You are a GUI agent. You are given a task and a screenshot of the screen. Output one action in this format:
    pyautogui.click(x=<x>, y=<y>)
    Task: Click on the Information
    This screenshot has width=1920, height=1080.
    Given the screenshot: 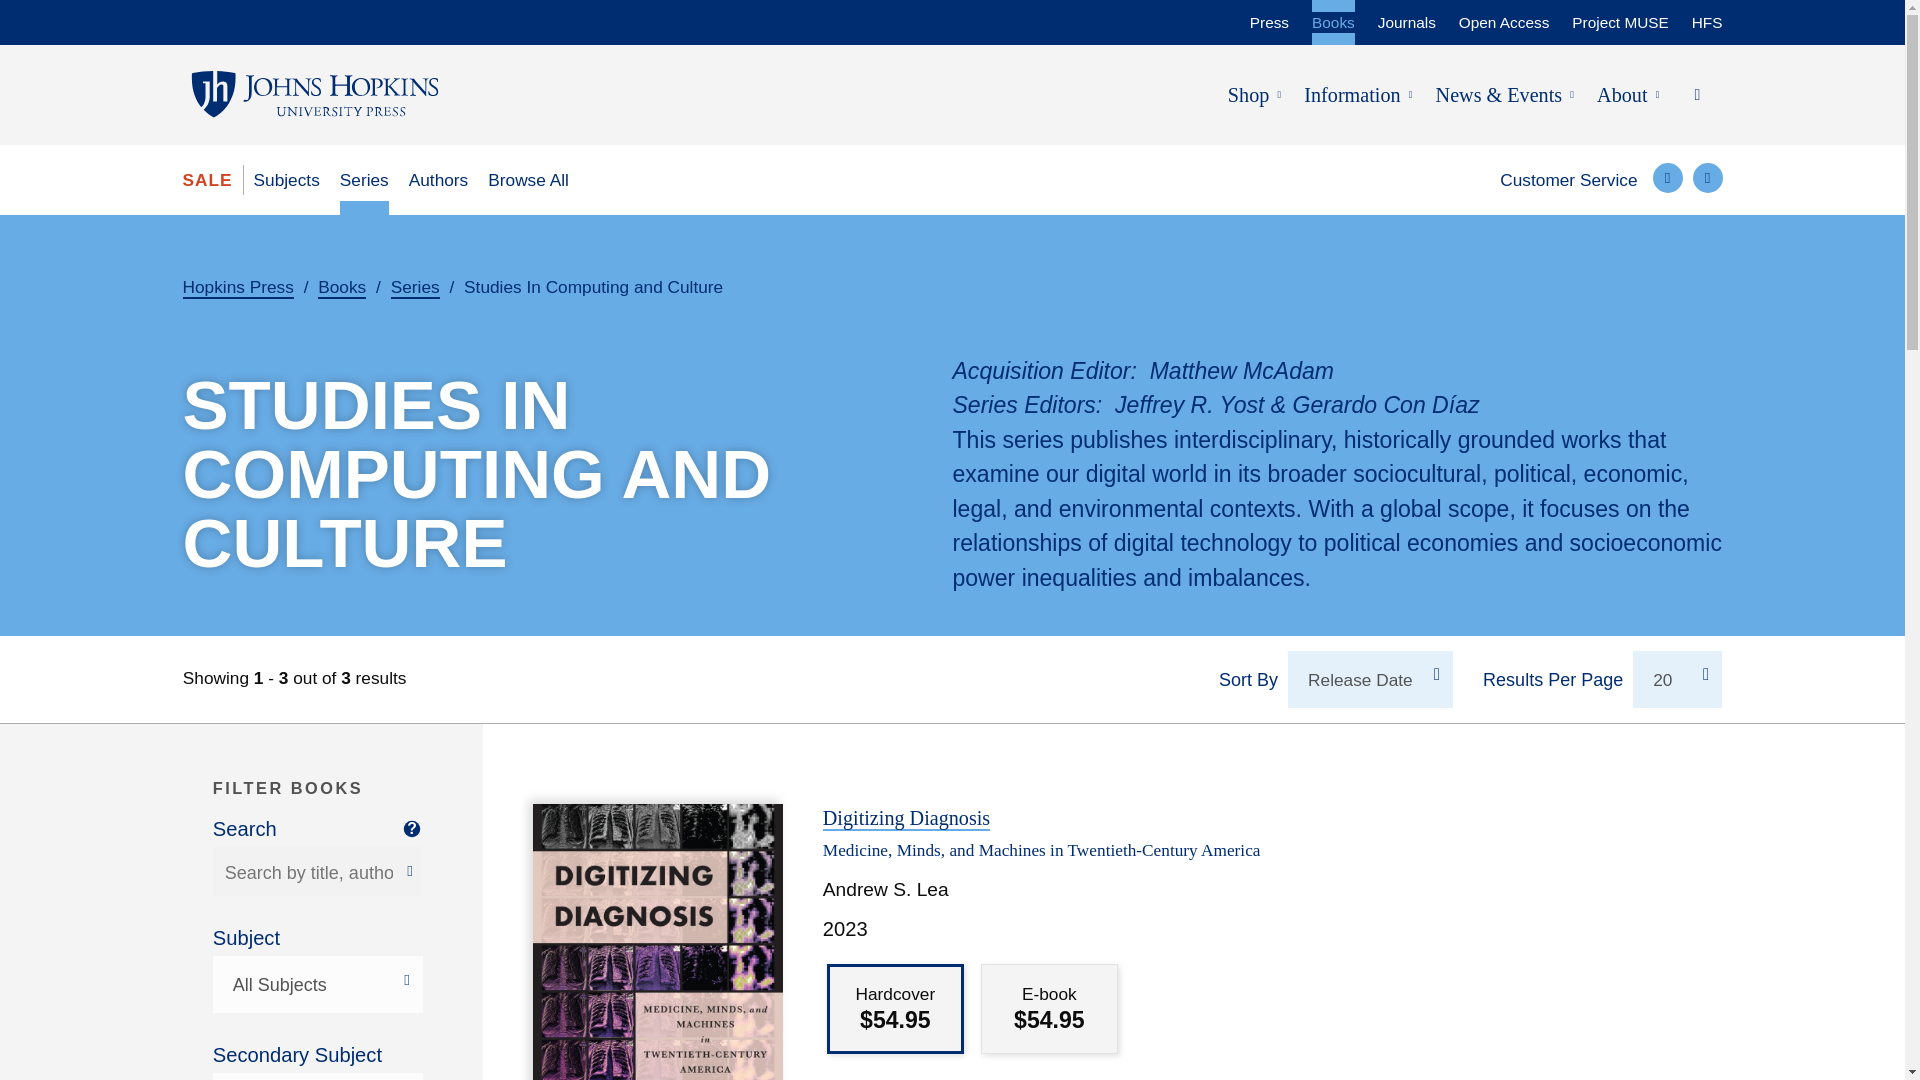 What is the action you would take?
    pyautogui.click(x=1351, y=94)
    